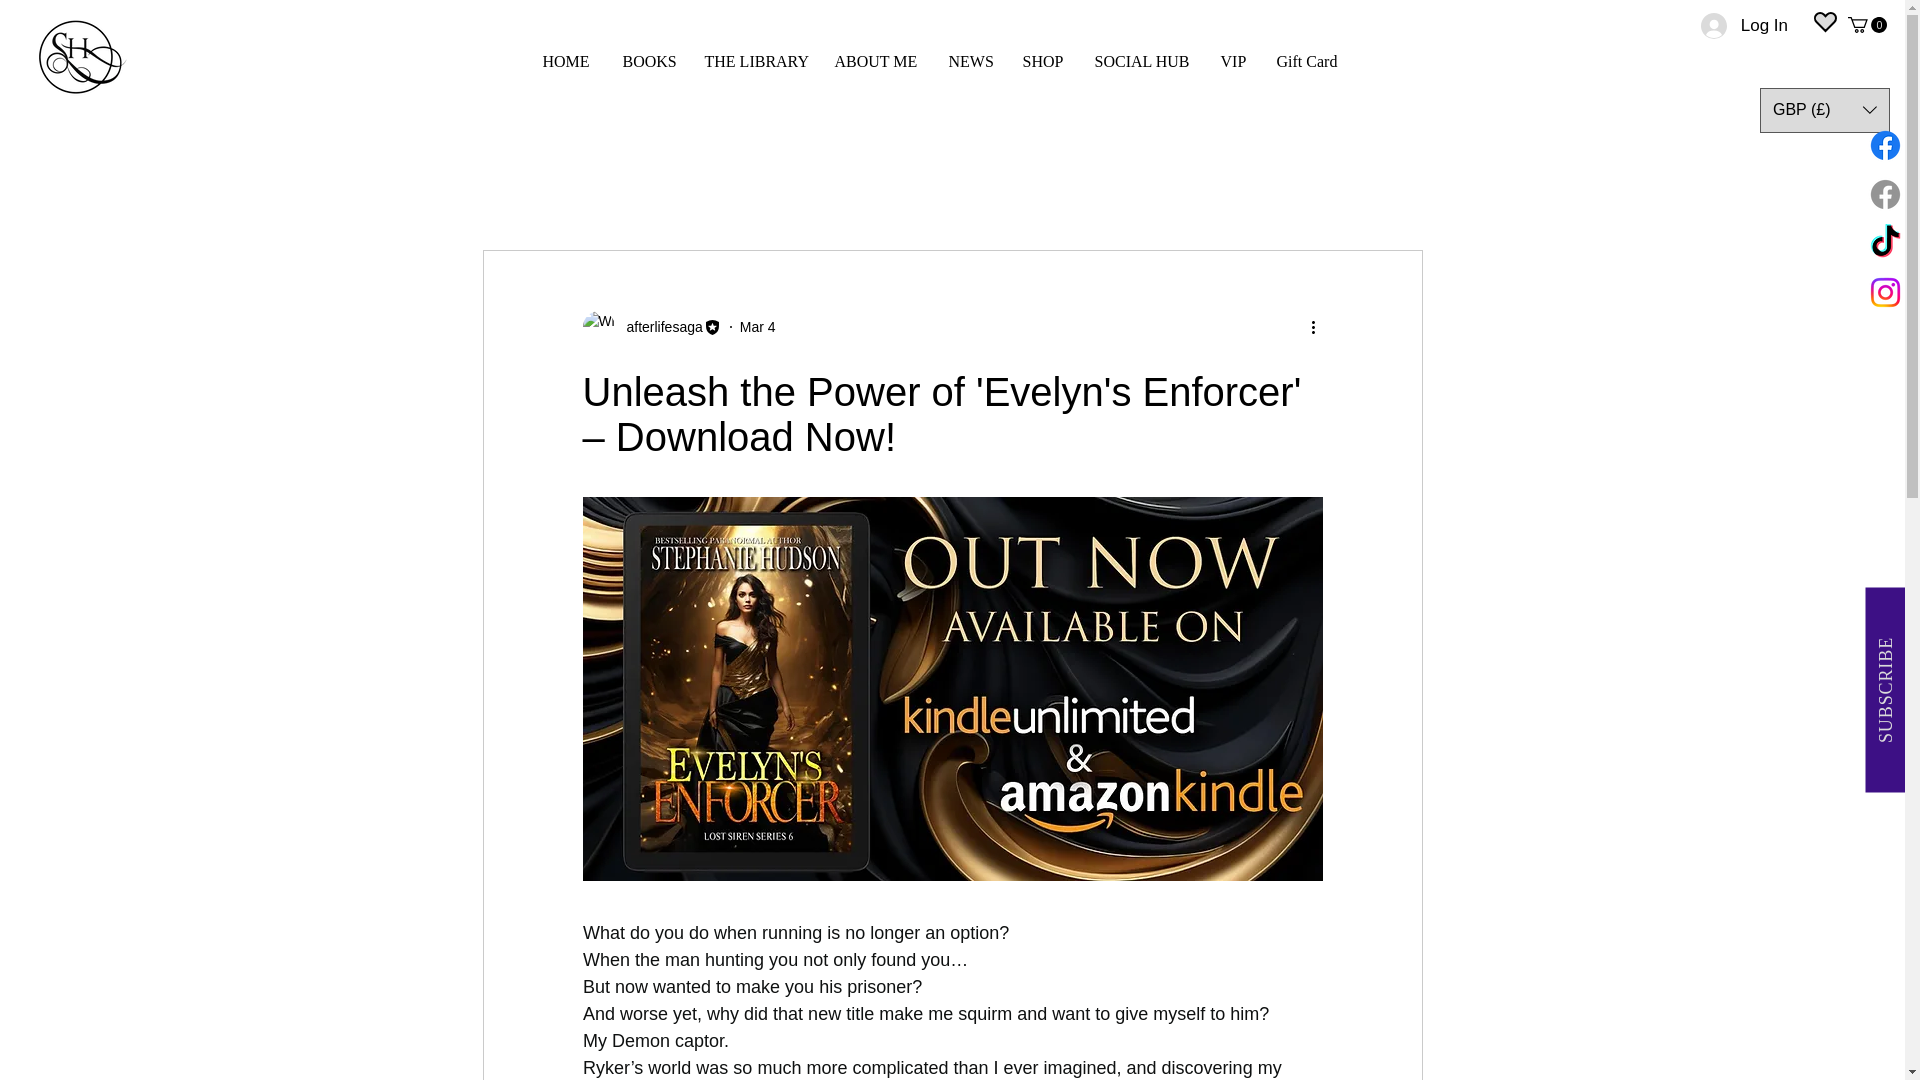 Image resolution: width=1920 pixels, height=1080 pixels. I want to click on All Posts, so click(514, 189).